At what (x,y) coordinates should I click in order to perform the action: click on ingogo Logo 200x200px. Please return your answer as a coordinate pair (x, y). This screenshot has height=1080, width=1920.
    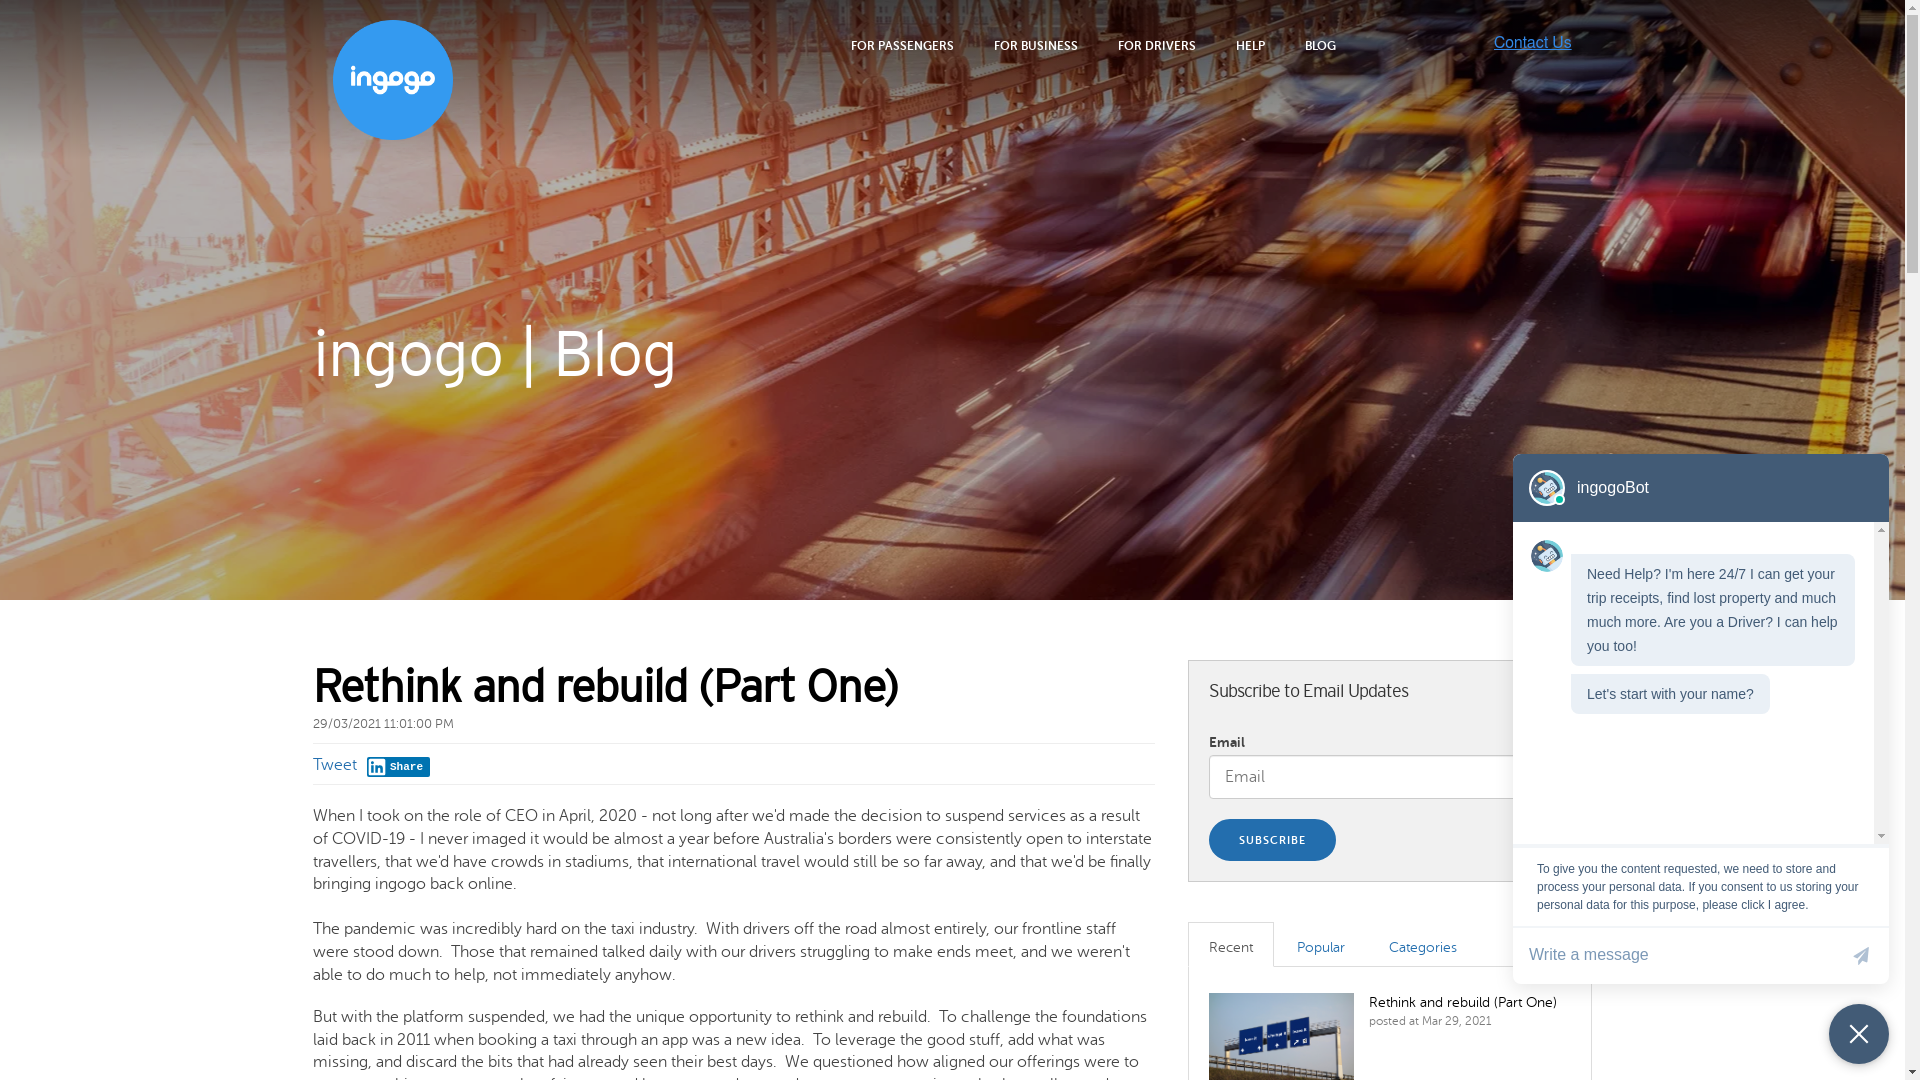
    Looking at the image, I should click on (392, 80).